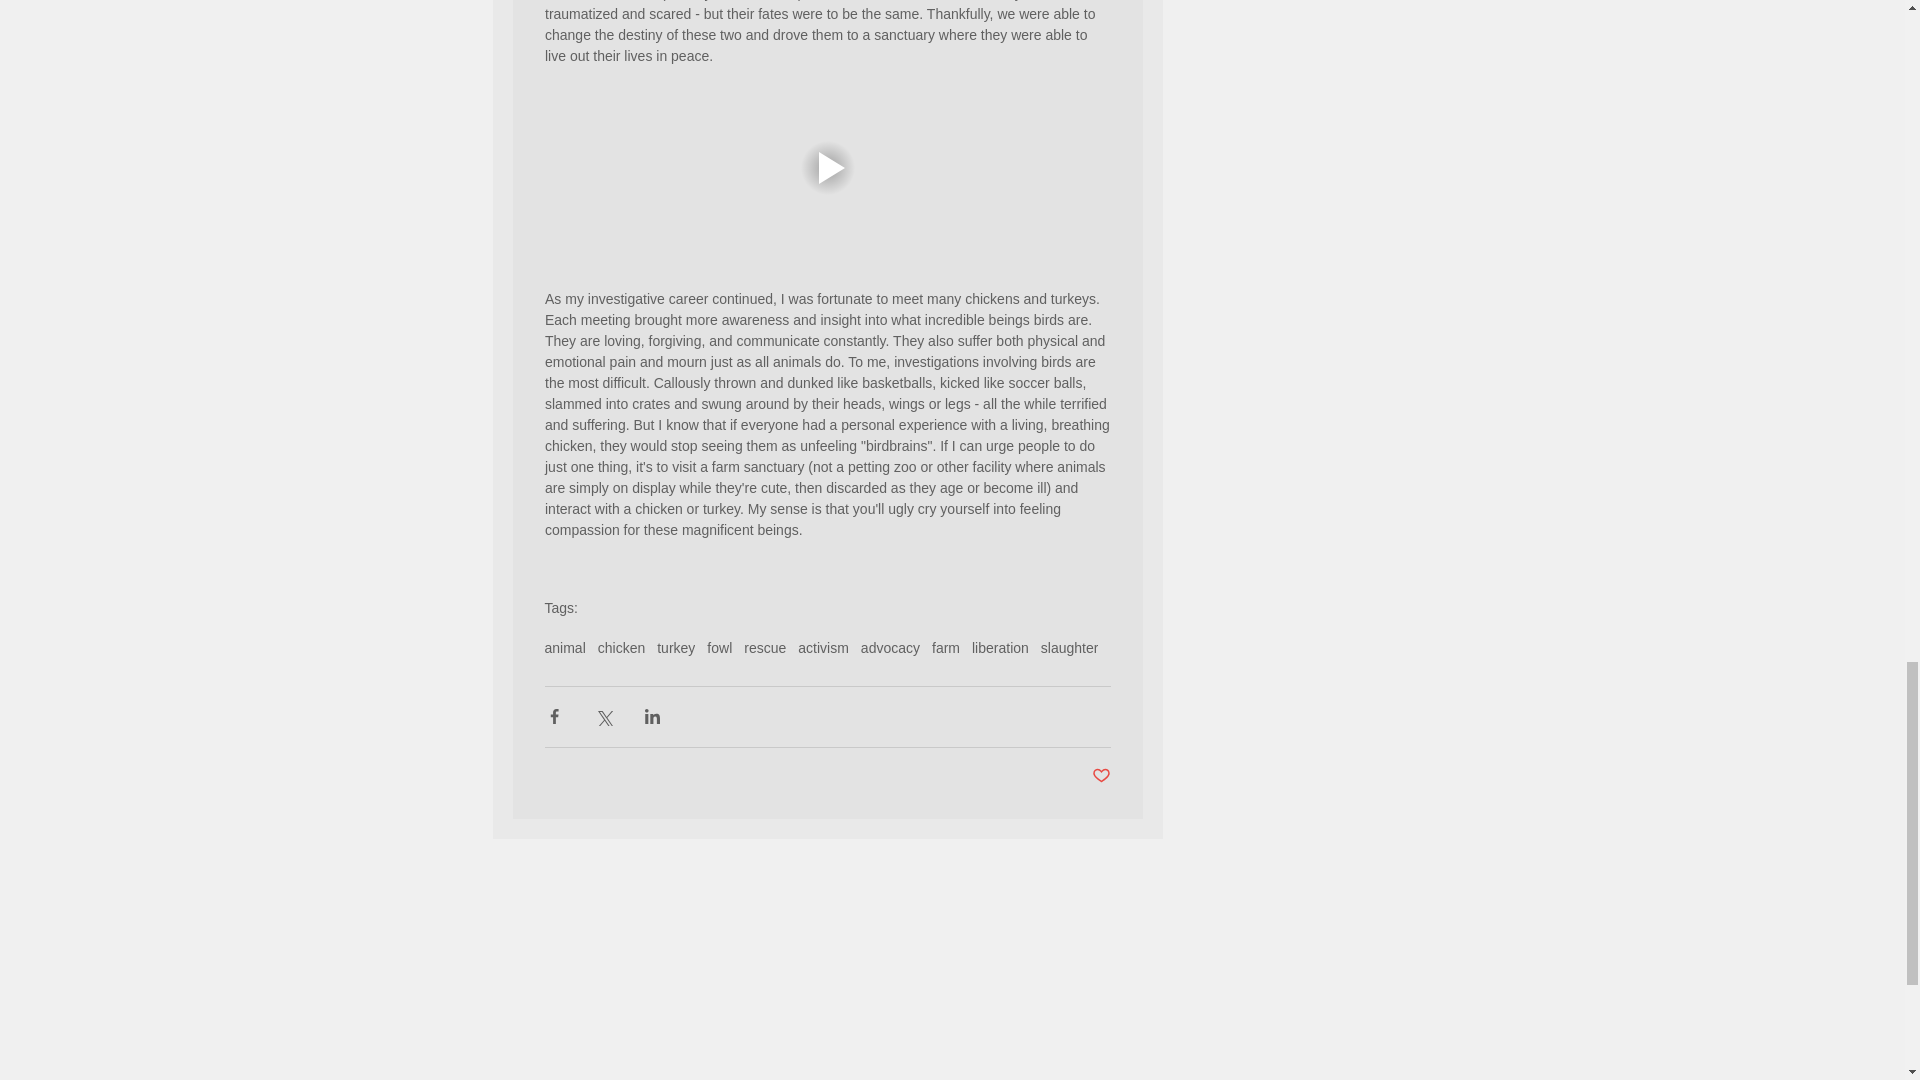 The height and width of the screenshot is (1080, 1920). Describe the element at coordinates (764, 648) in the screenshot. I see `rescue` at that location.